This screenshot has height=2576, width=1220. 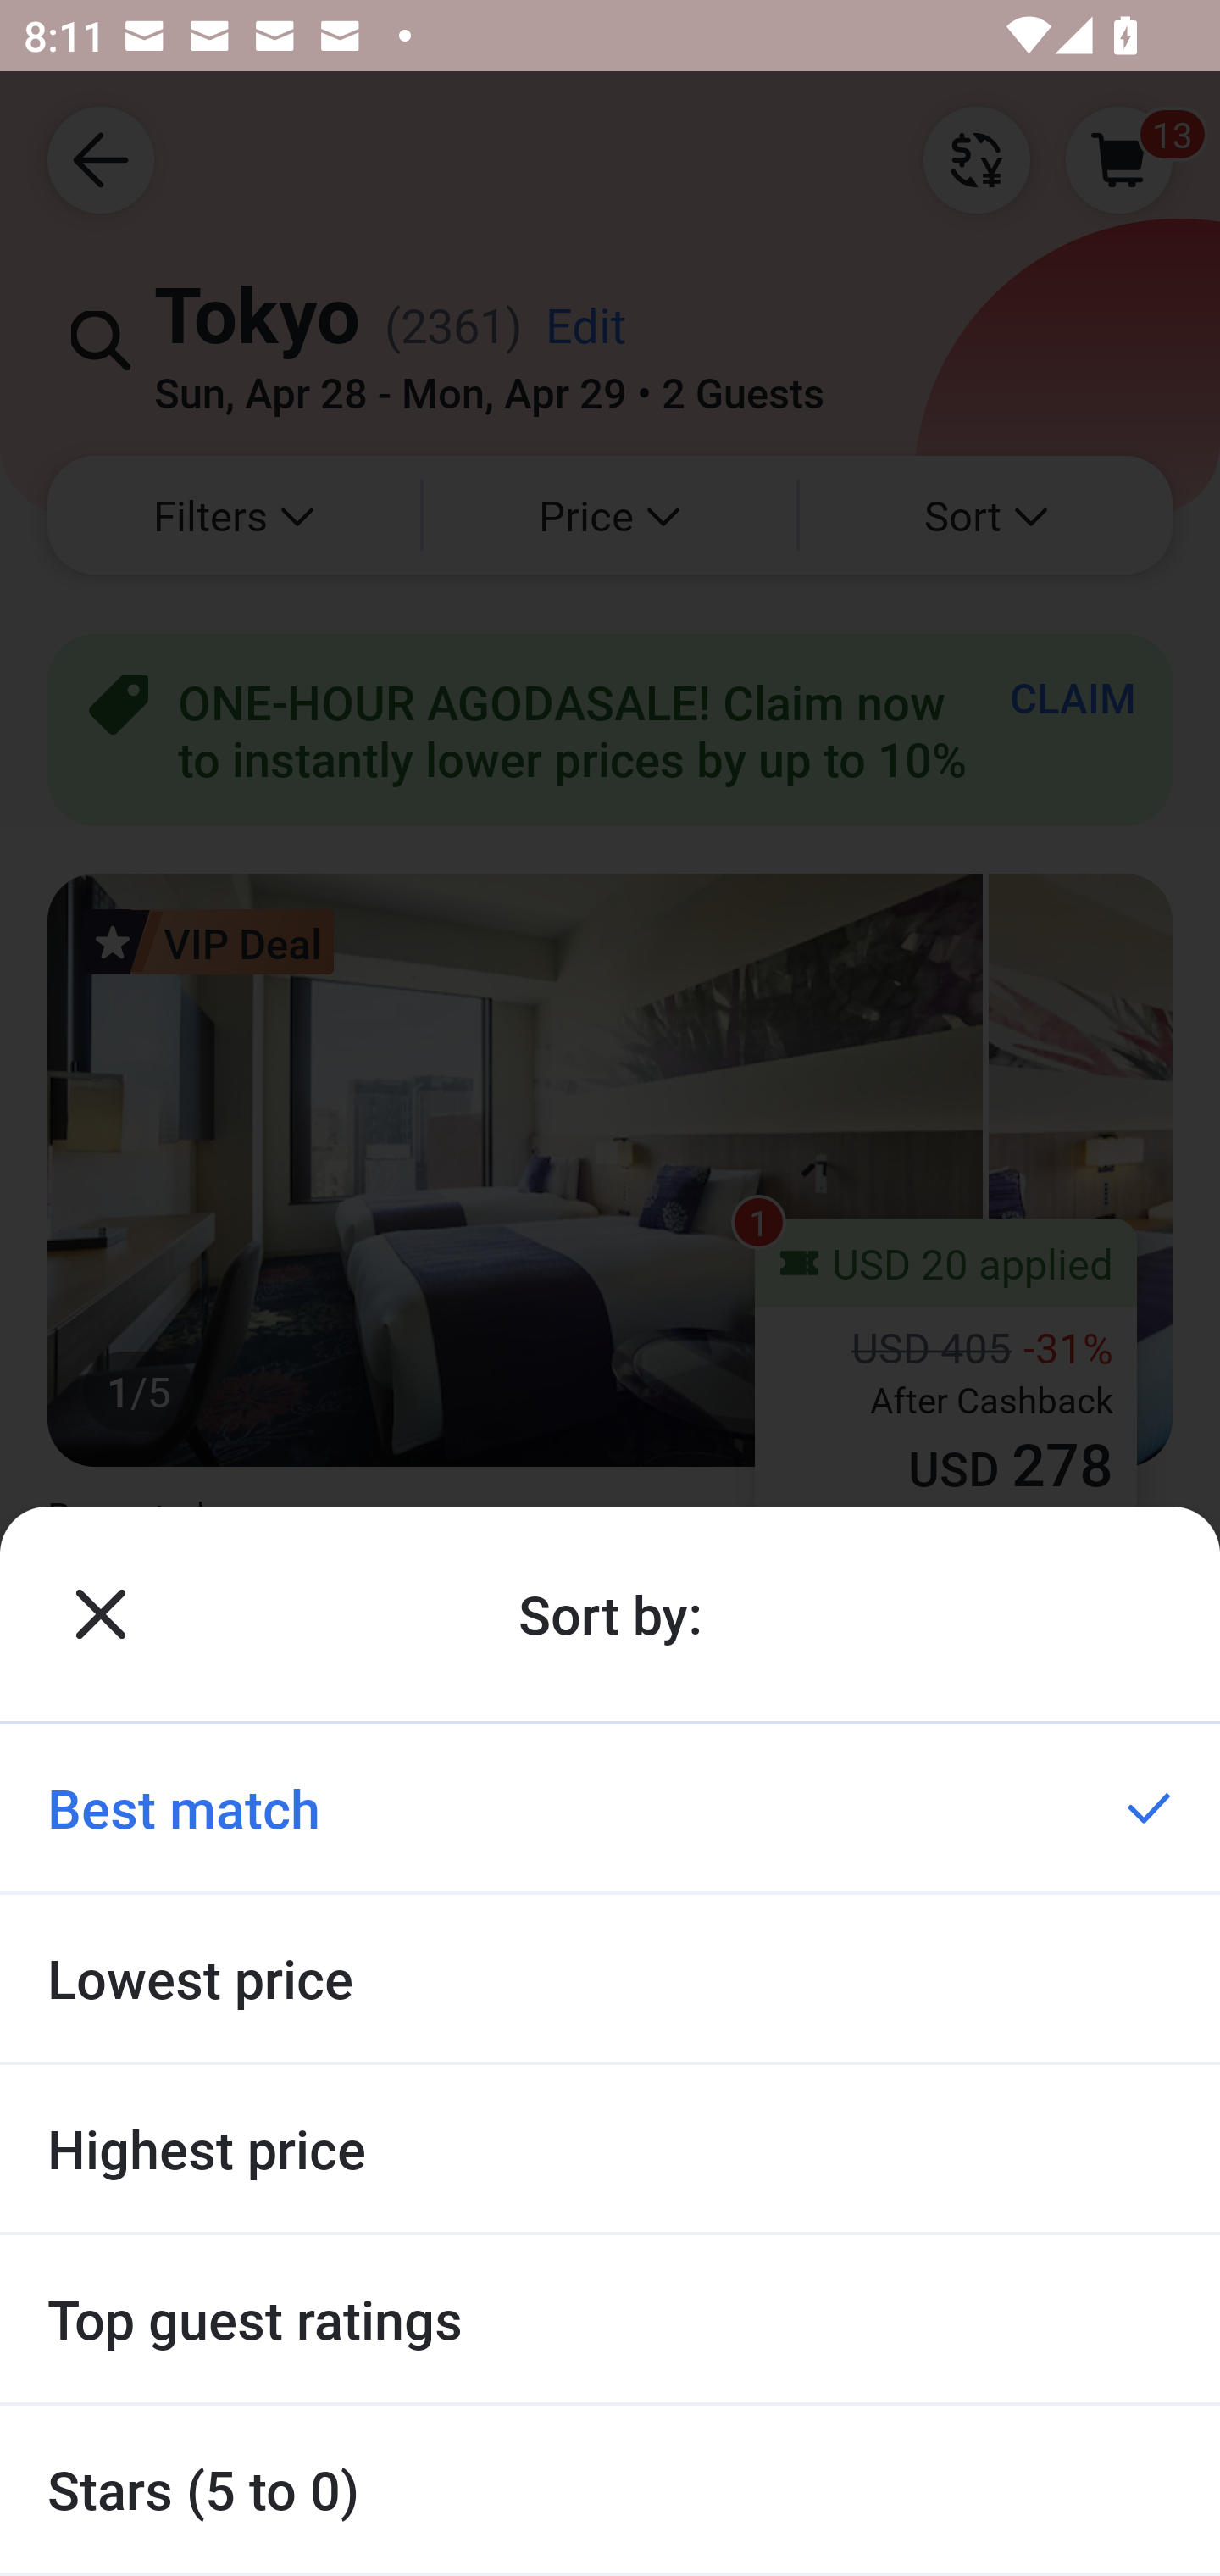 What do you see at coordinates (610, 1807) in the screenshot?
I see `Best match` at bounding box center [610, 1807].